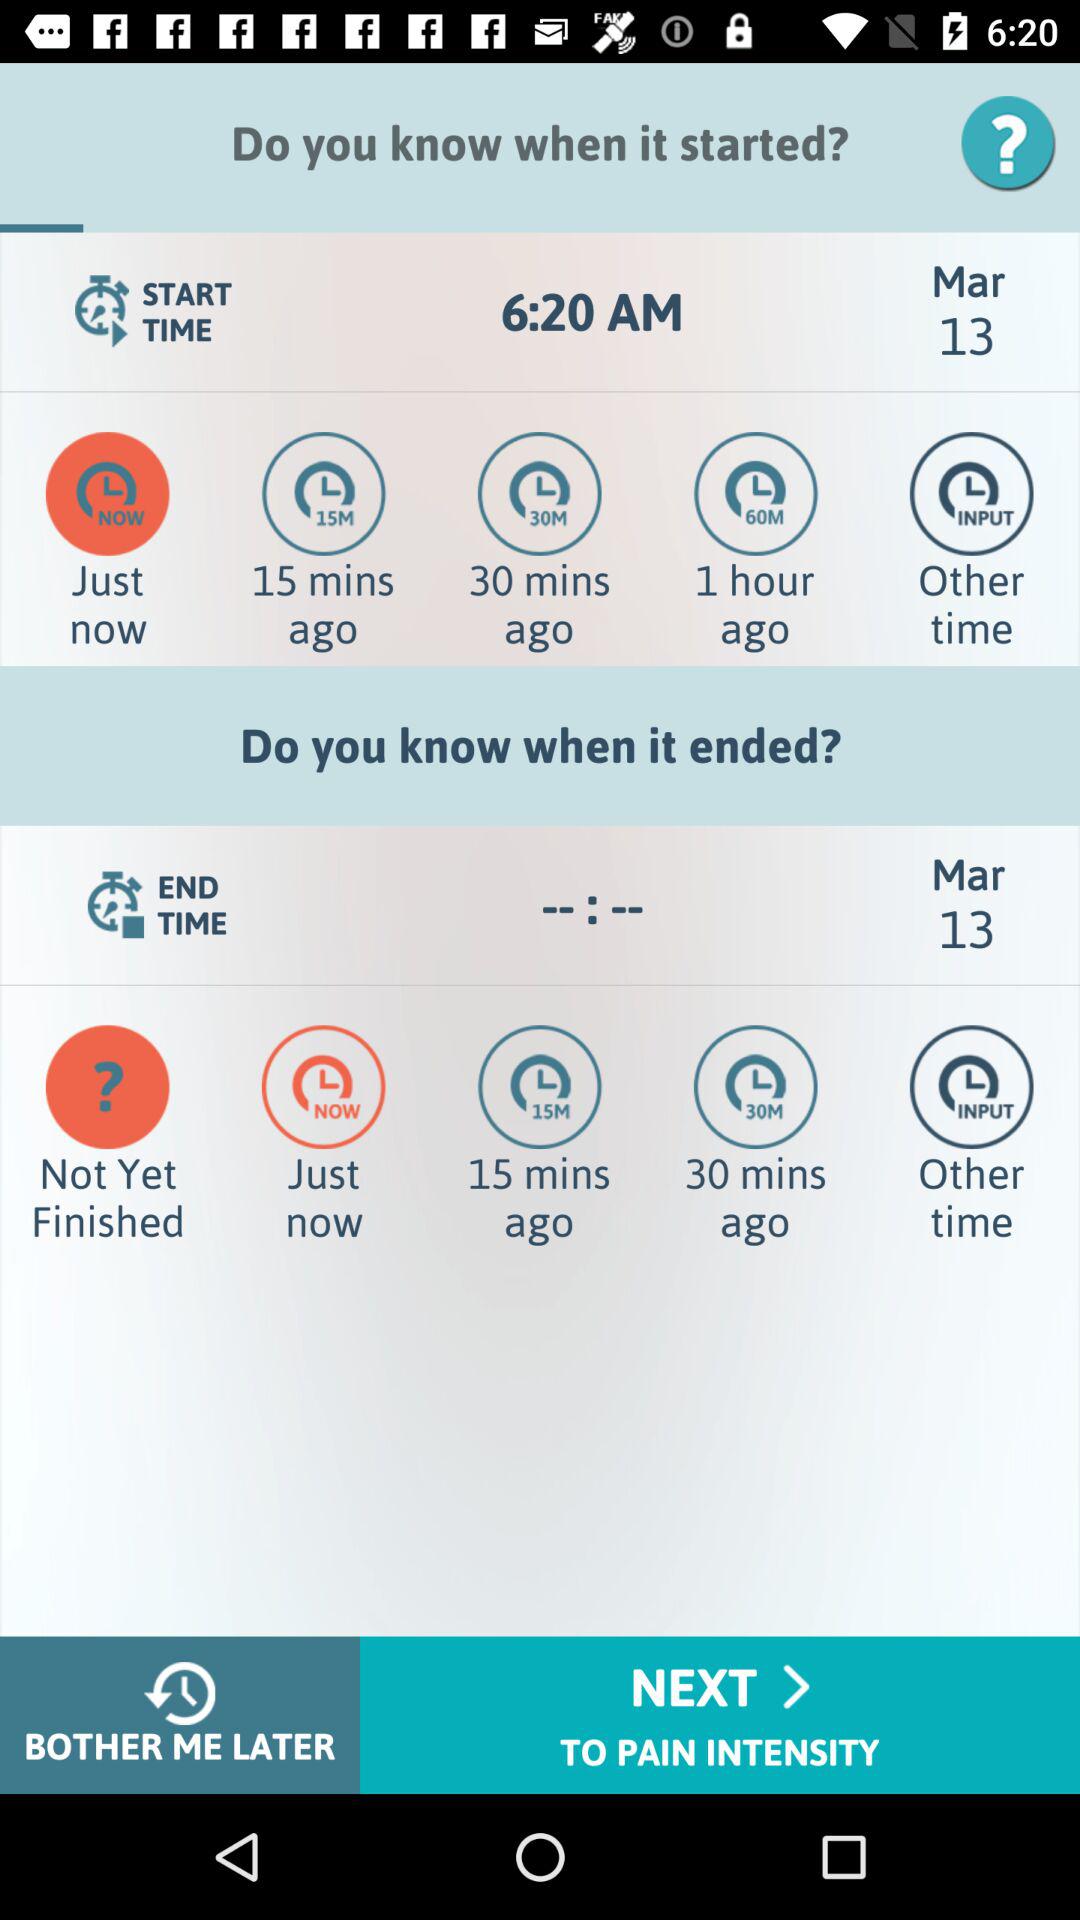 The image size is (1080, 1920). Describe the element at coordinates (592, 905) in the screenshot. I see `turn on app next to the mar
13 app` at that location.